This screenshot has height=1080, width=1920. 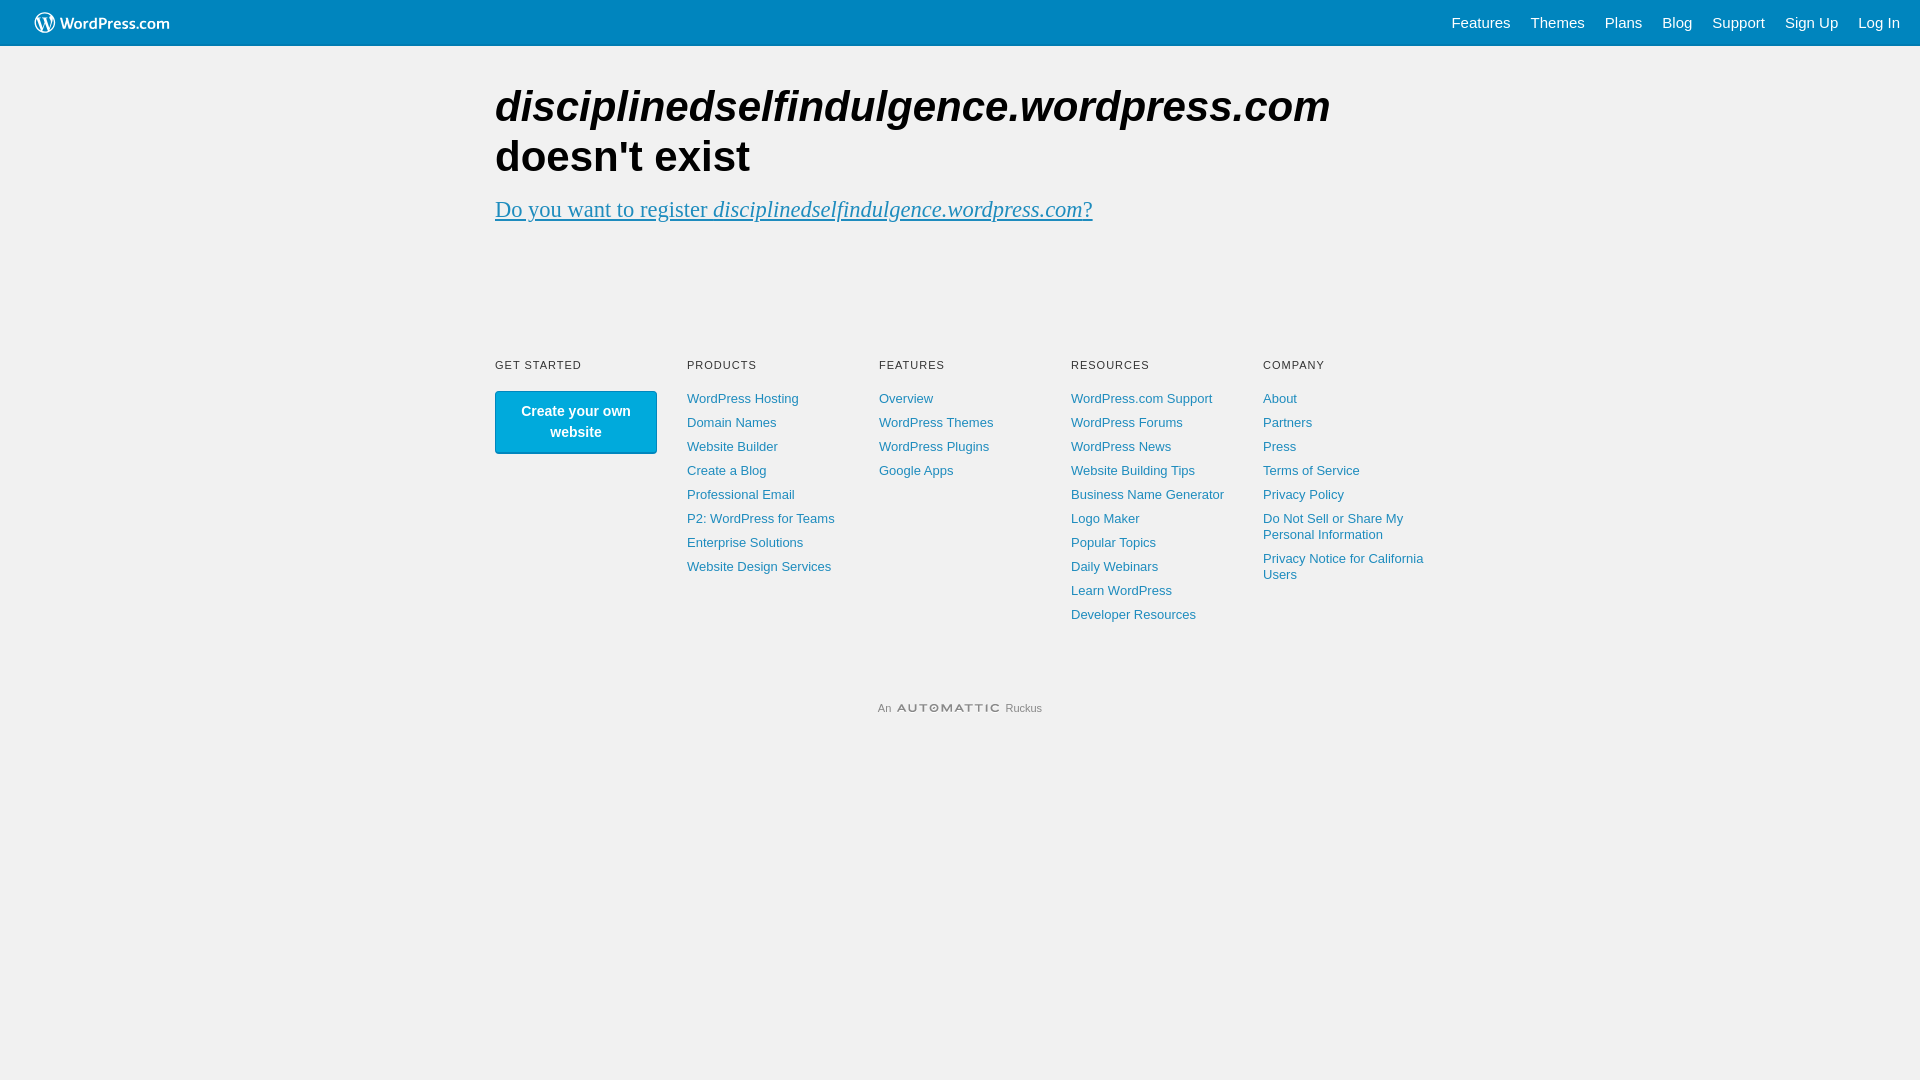 I want to click on Business Name Generator, so click(x=1148, y=494).